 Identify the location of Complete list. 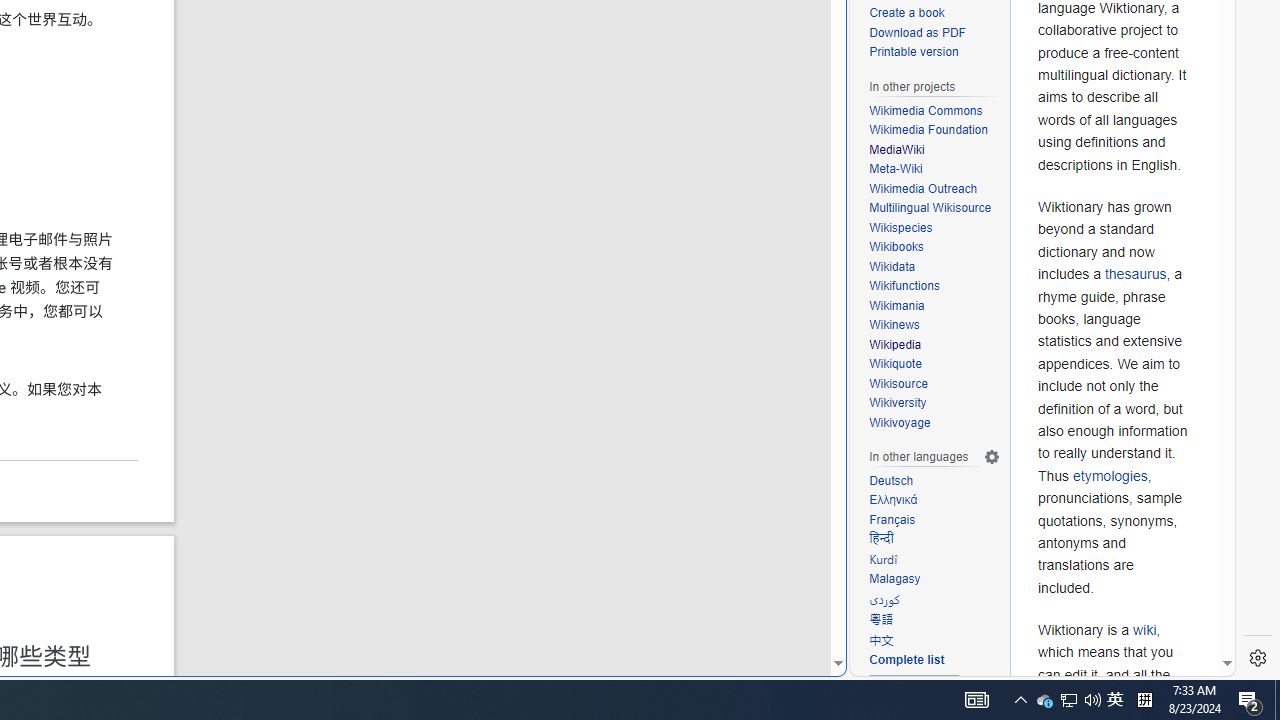
(906, 660).